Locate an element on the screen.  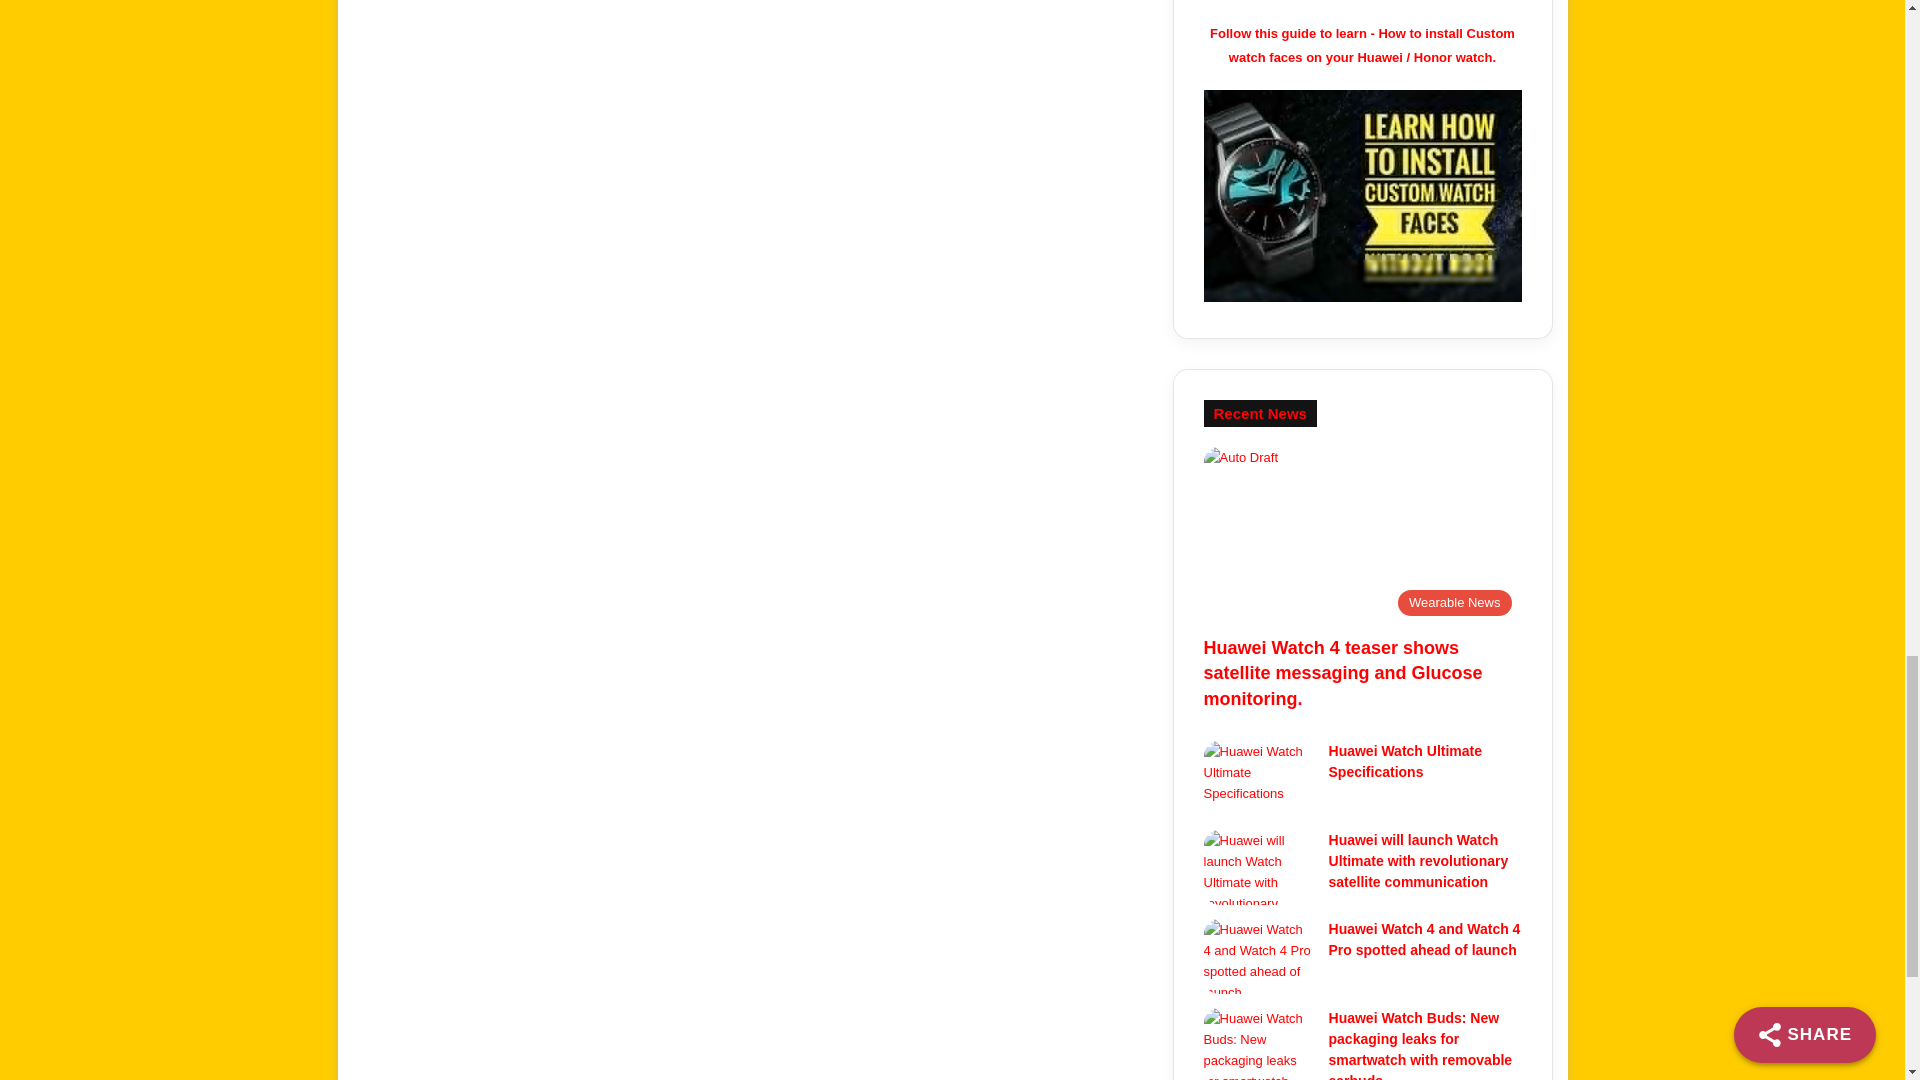
Wearable News is located at coordinates (1362, 536).